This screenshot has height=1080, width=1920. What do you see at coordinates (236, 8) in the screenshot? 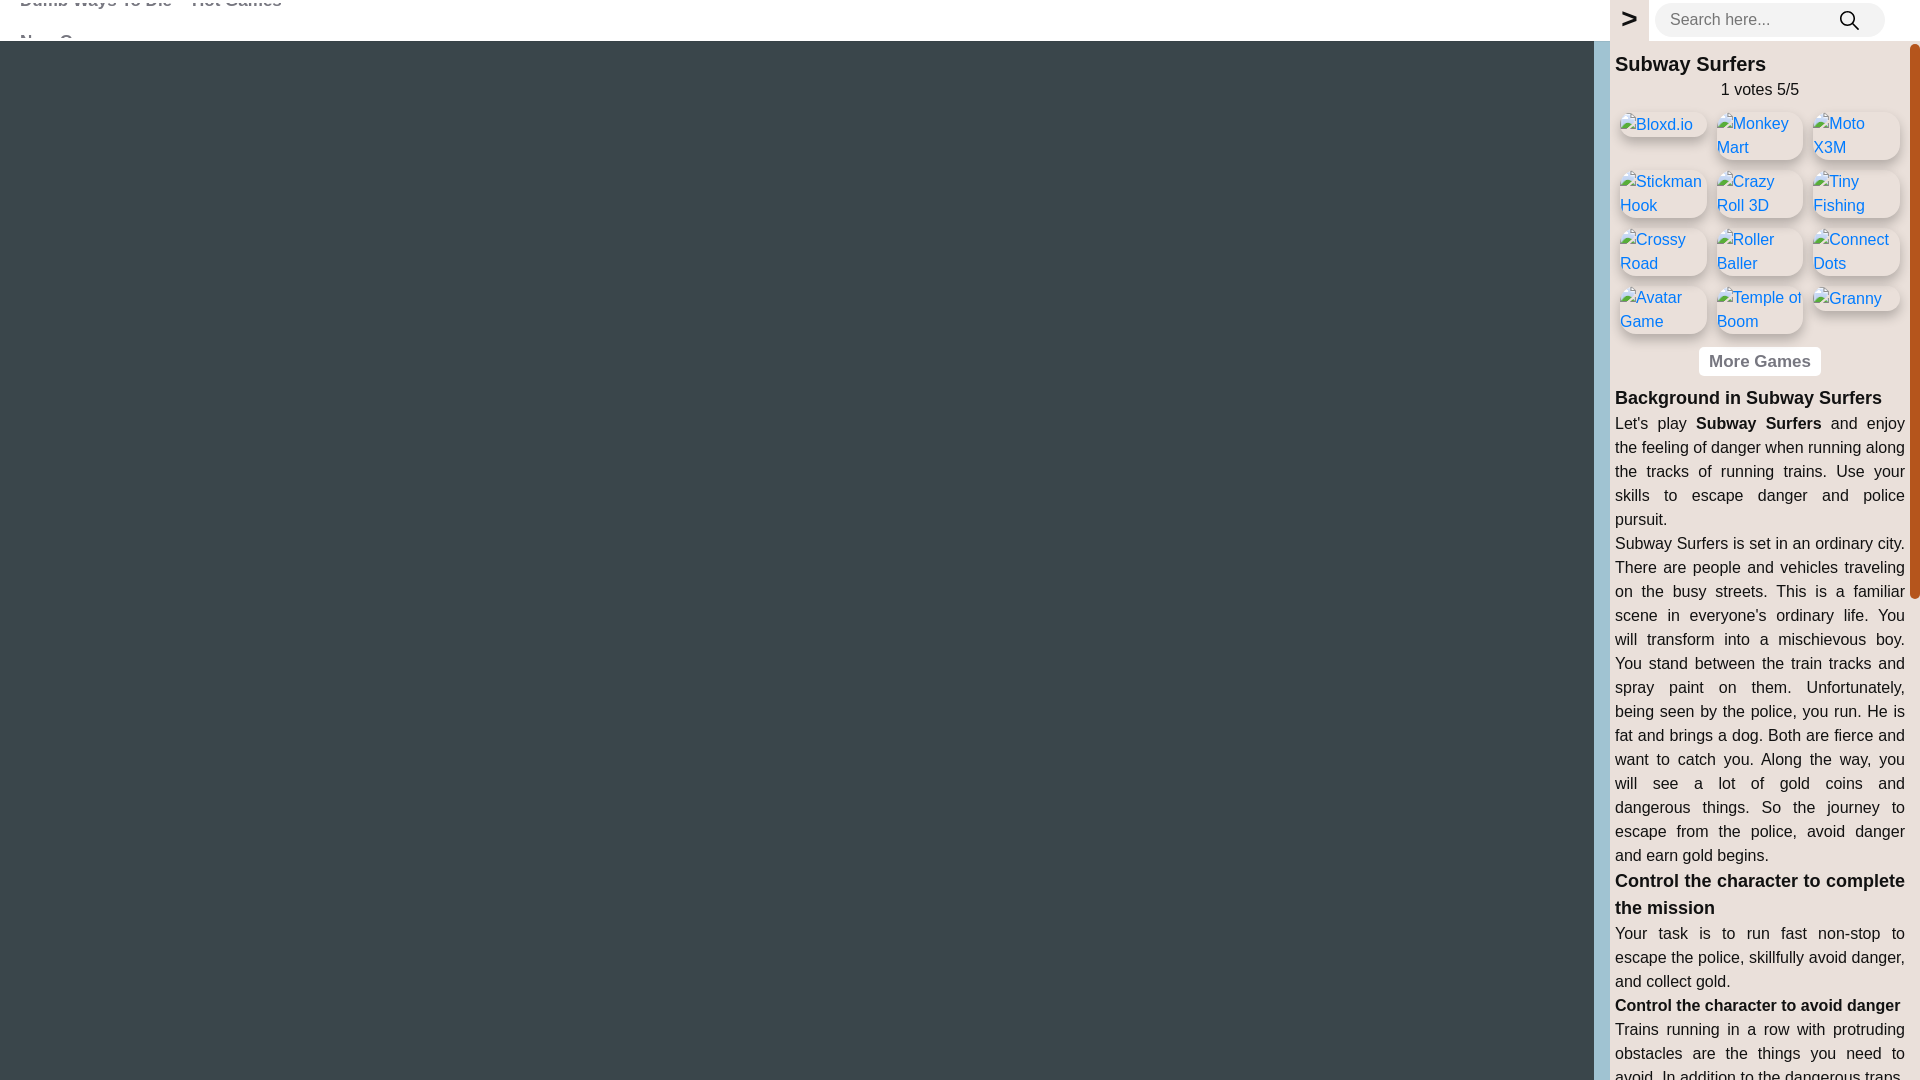
I see `Hot Games` at bounding box center [236, 8].